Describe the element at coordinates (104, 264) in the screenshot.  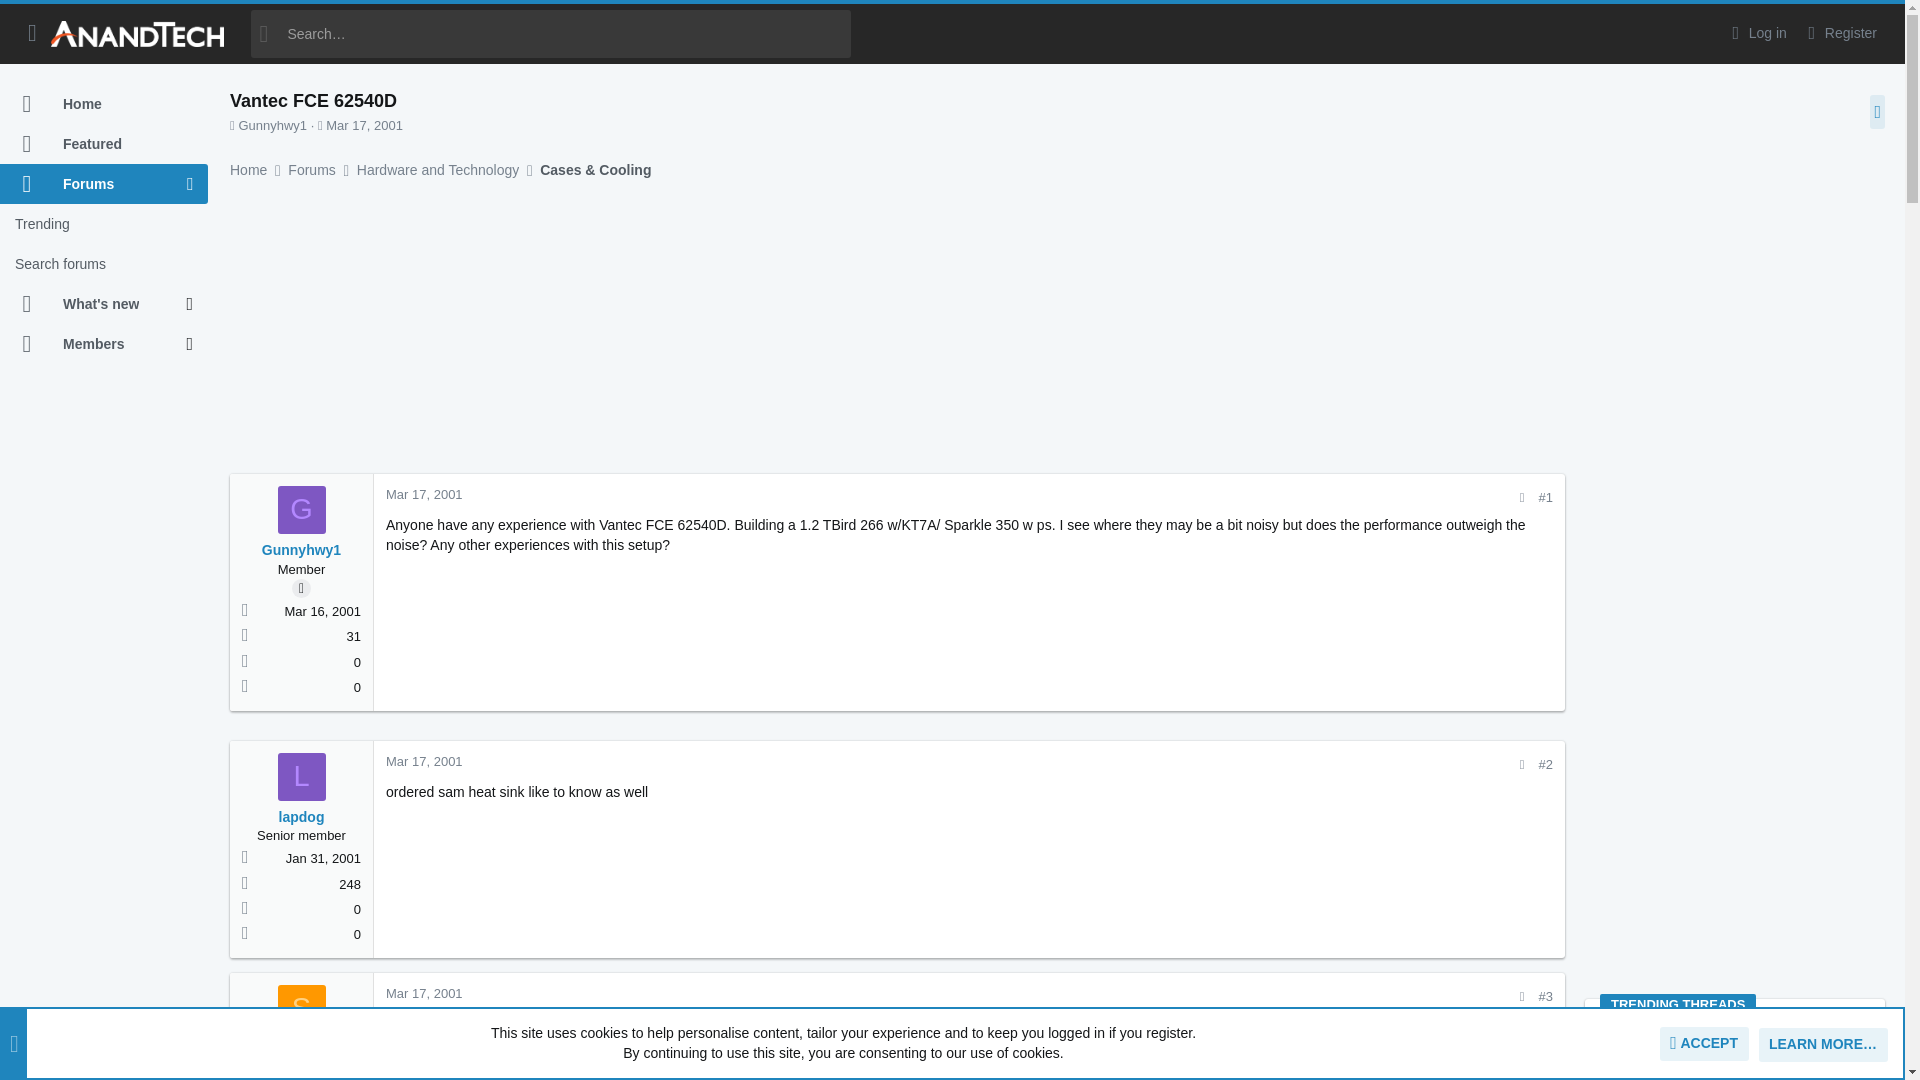
I see `Search forums` at that location.